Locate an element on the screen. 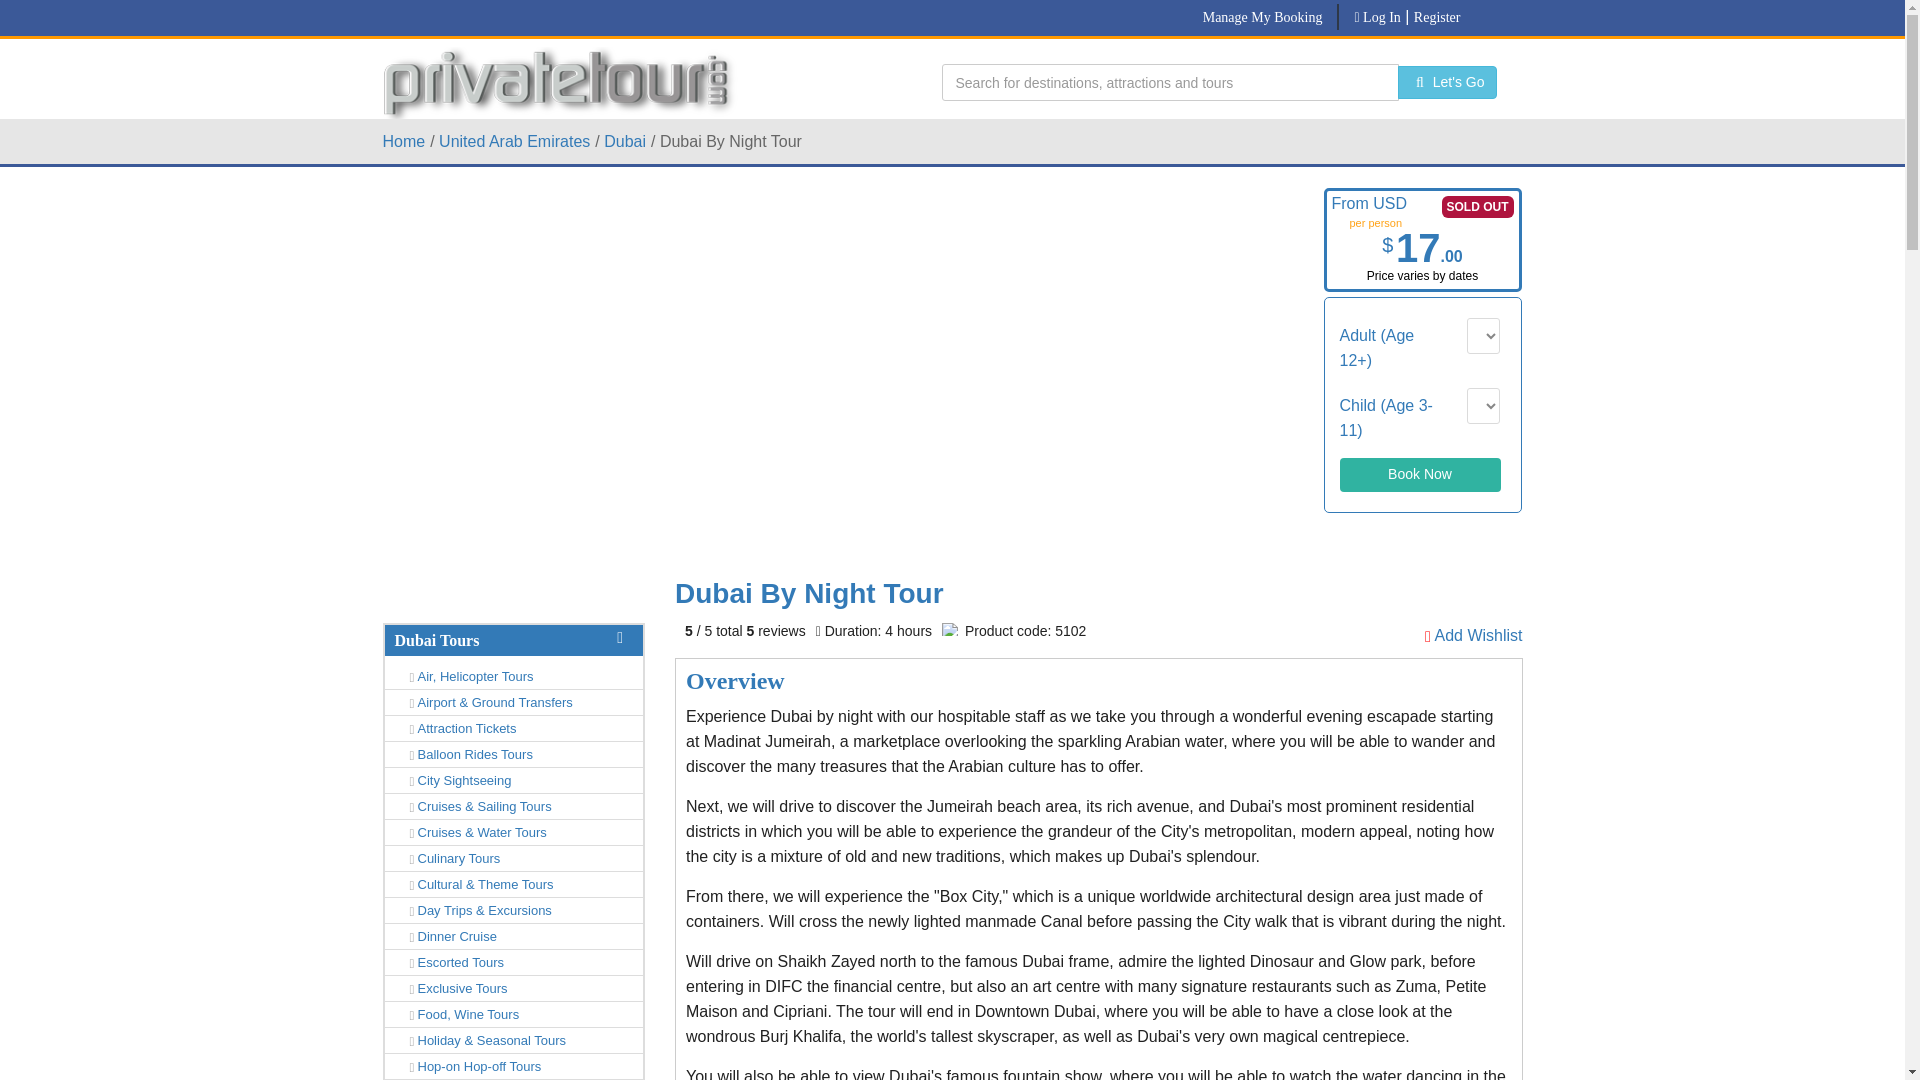 The height and width of the screenshot is (1080, 1920). Log In is located at coordinates (1376, 16).